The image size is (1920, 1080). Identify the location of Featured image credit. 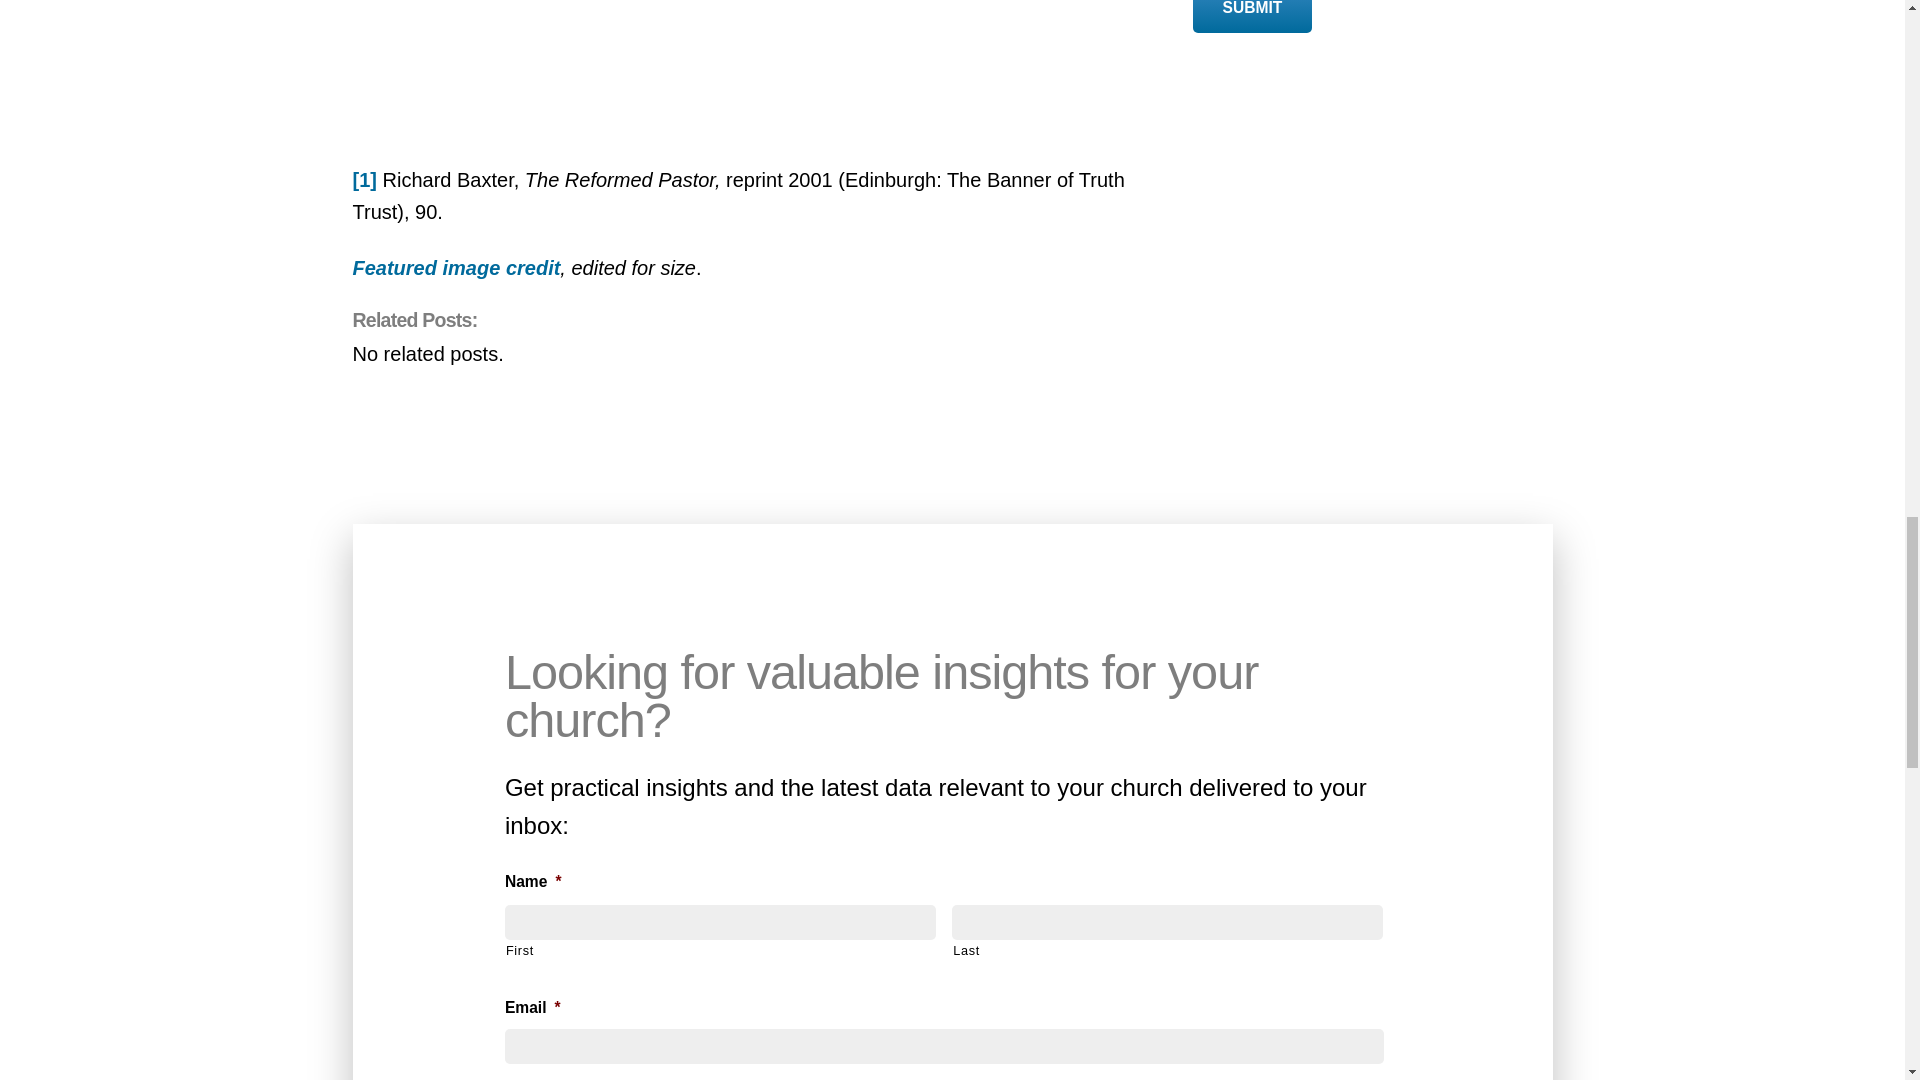
(456, 268).